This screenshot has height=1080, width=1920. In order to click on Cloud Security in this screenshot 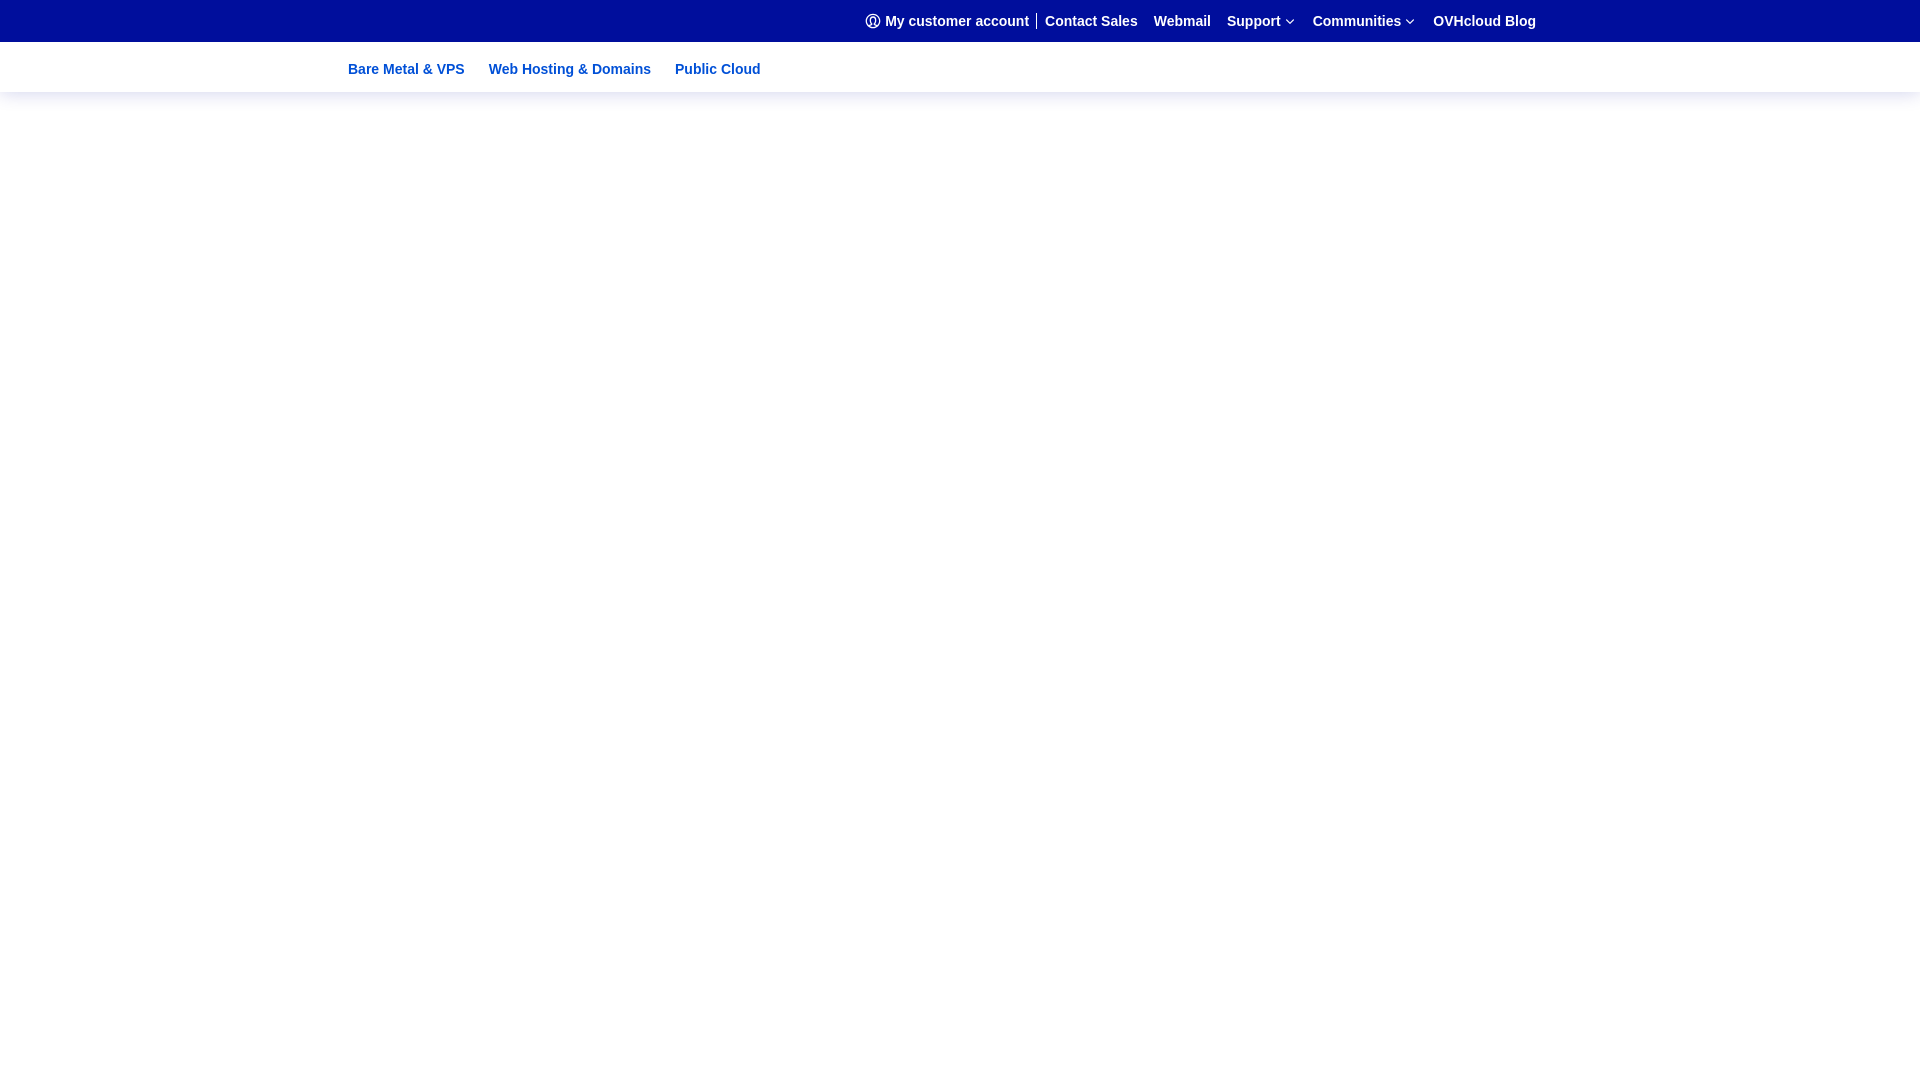, I will do `click(136, 650)`.